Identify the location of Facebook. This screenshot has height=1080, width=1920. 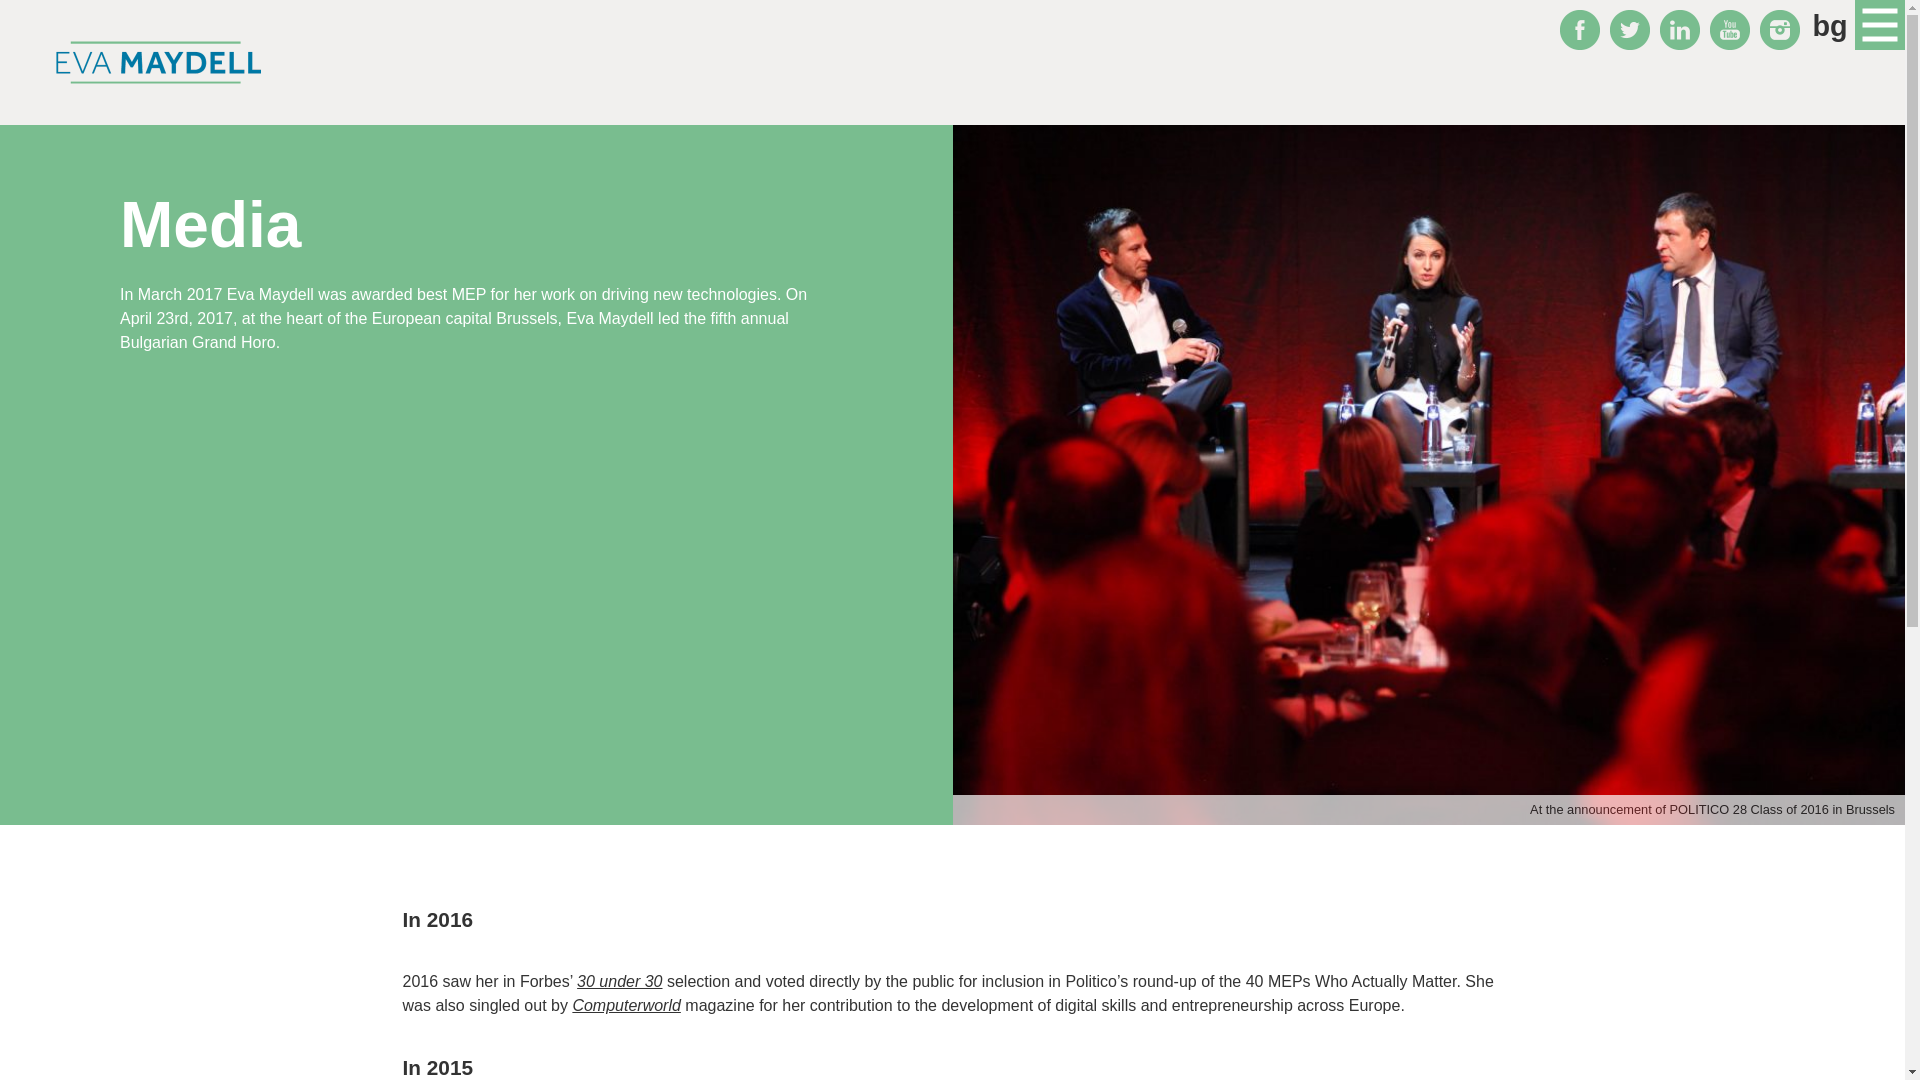
(1579, 29).